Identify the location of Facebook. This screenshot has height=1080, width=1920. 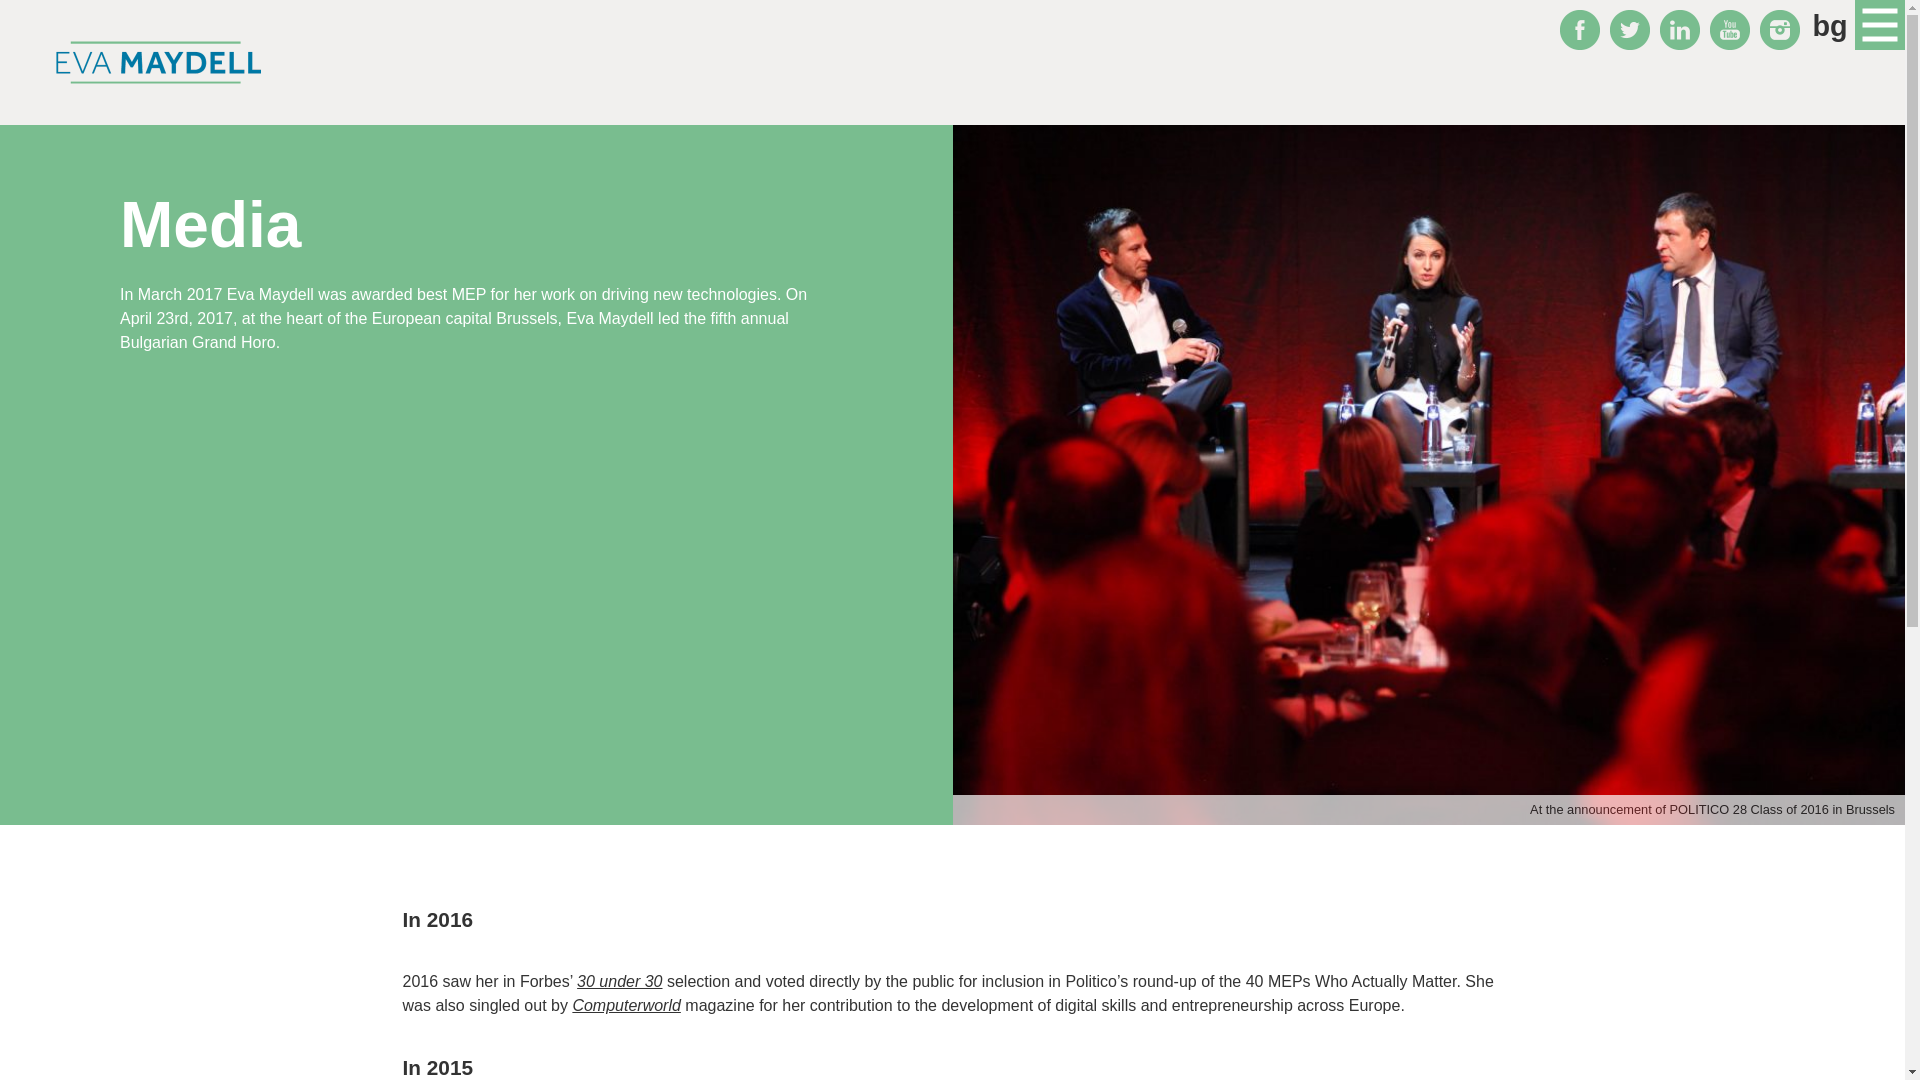
(1579, 29).